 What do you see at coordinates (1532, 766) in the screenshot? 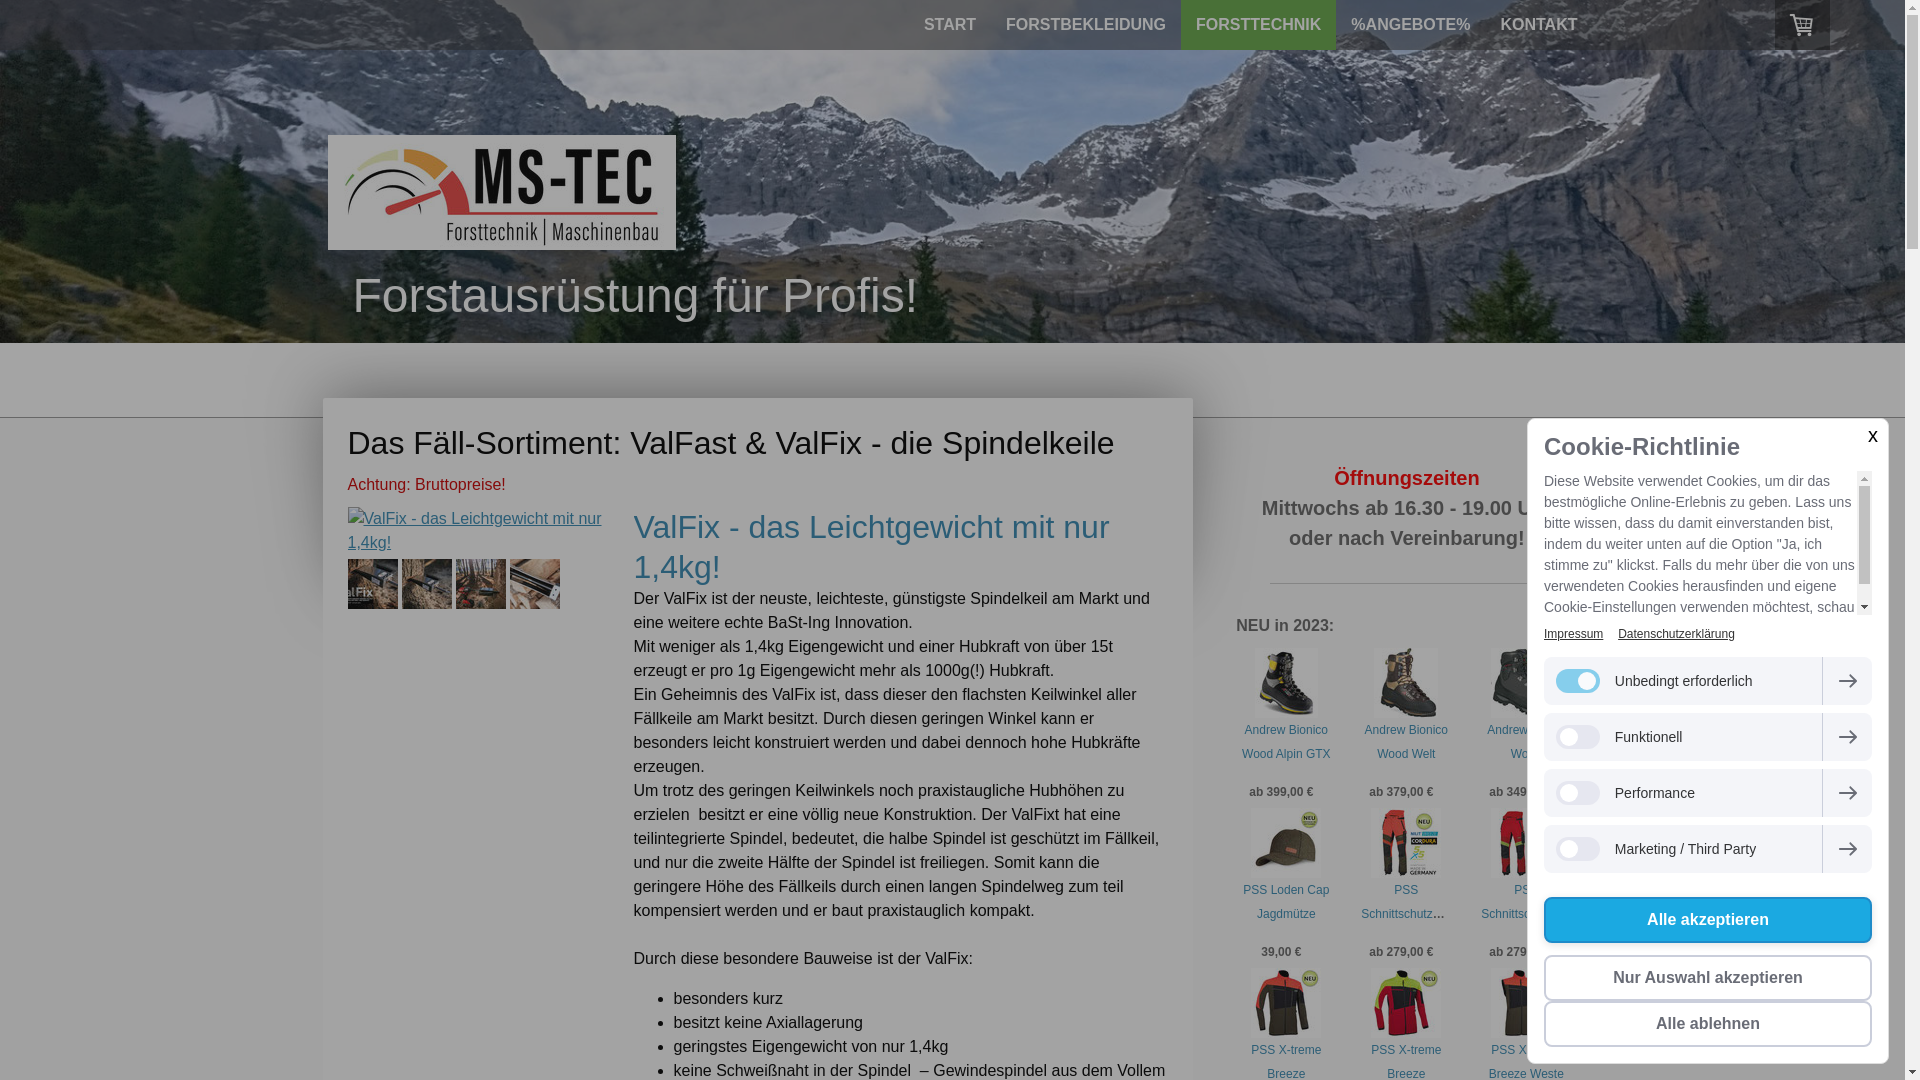
I see `Andrew Rozes Wood Schnittschutzschuh grau` at bounding box center [1532, 766].